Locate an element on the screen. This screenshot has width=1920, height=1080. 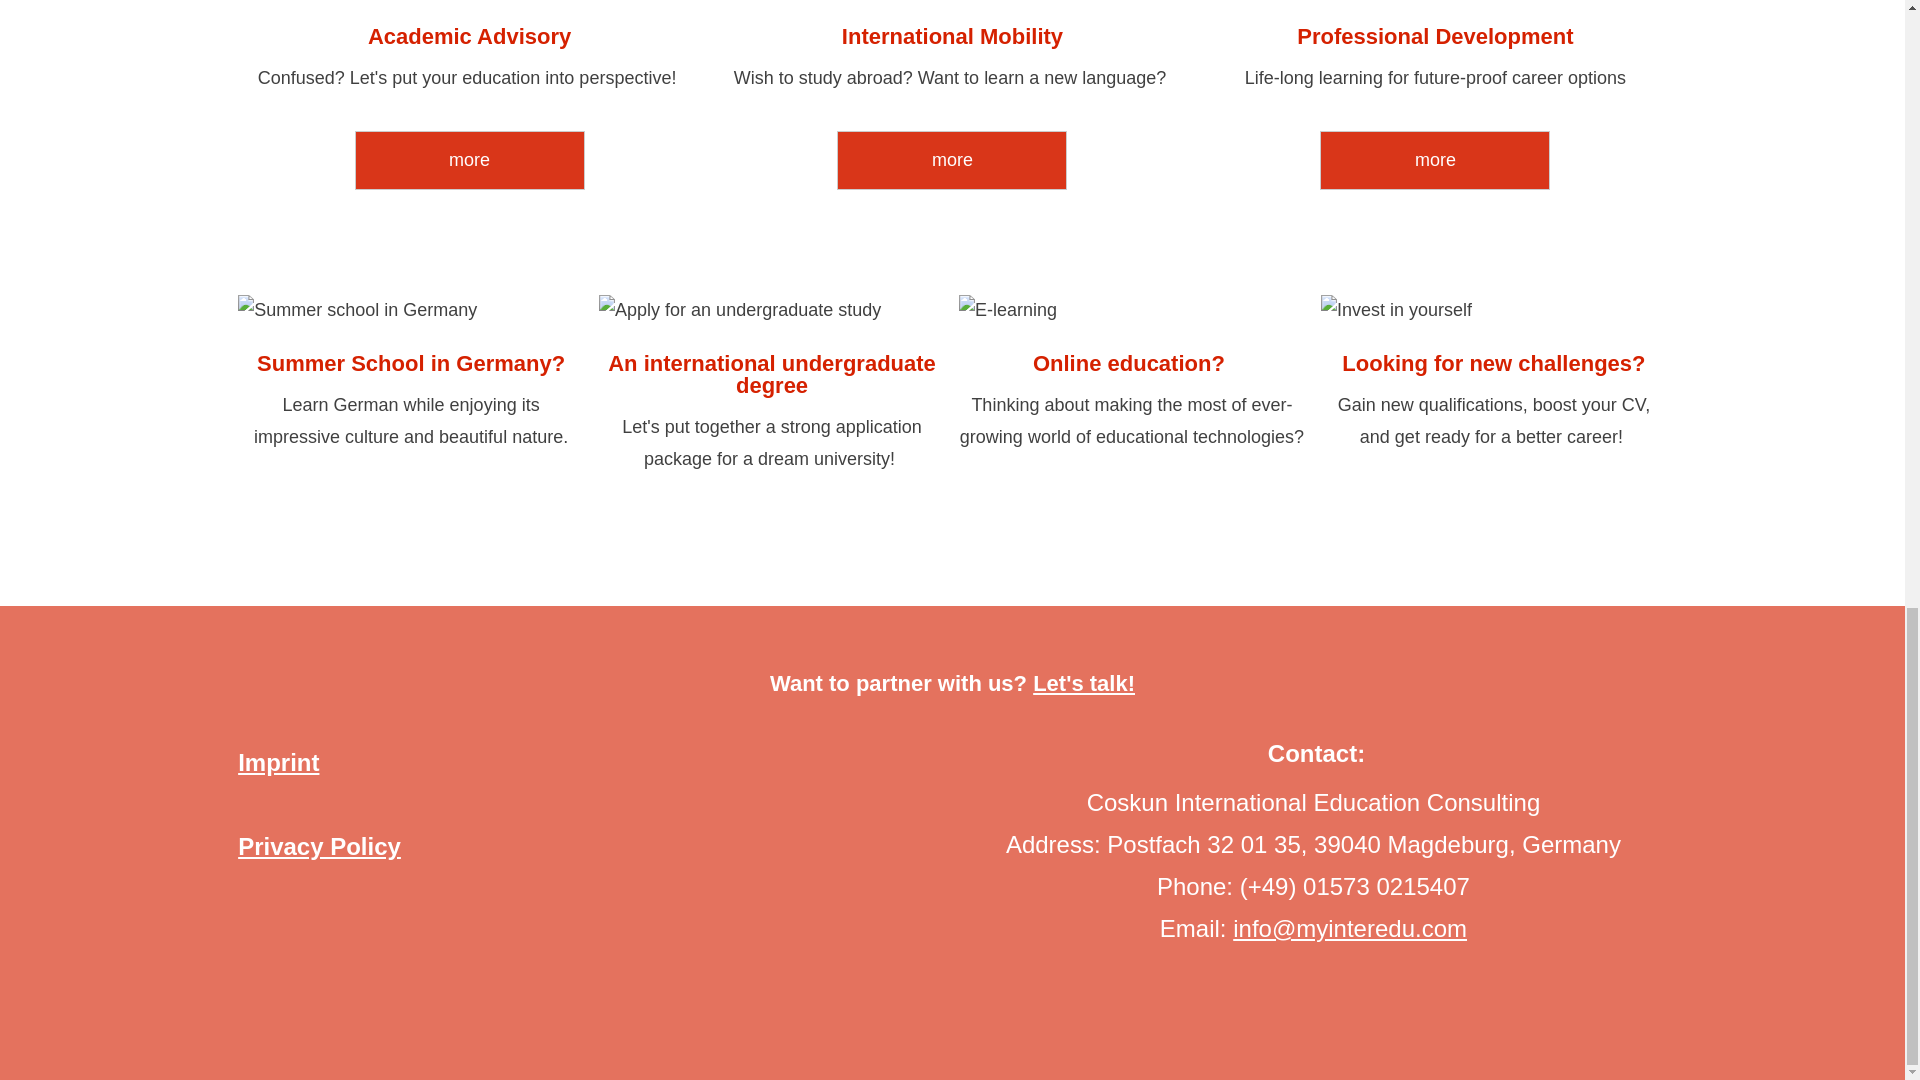
E-learning is located at coordinates (1132, 310).